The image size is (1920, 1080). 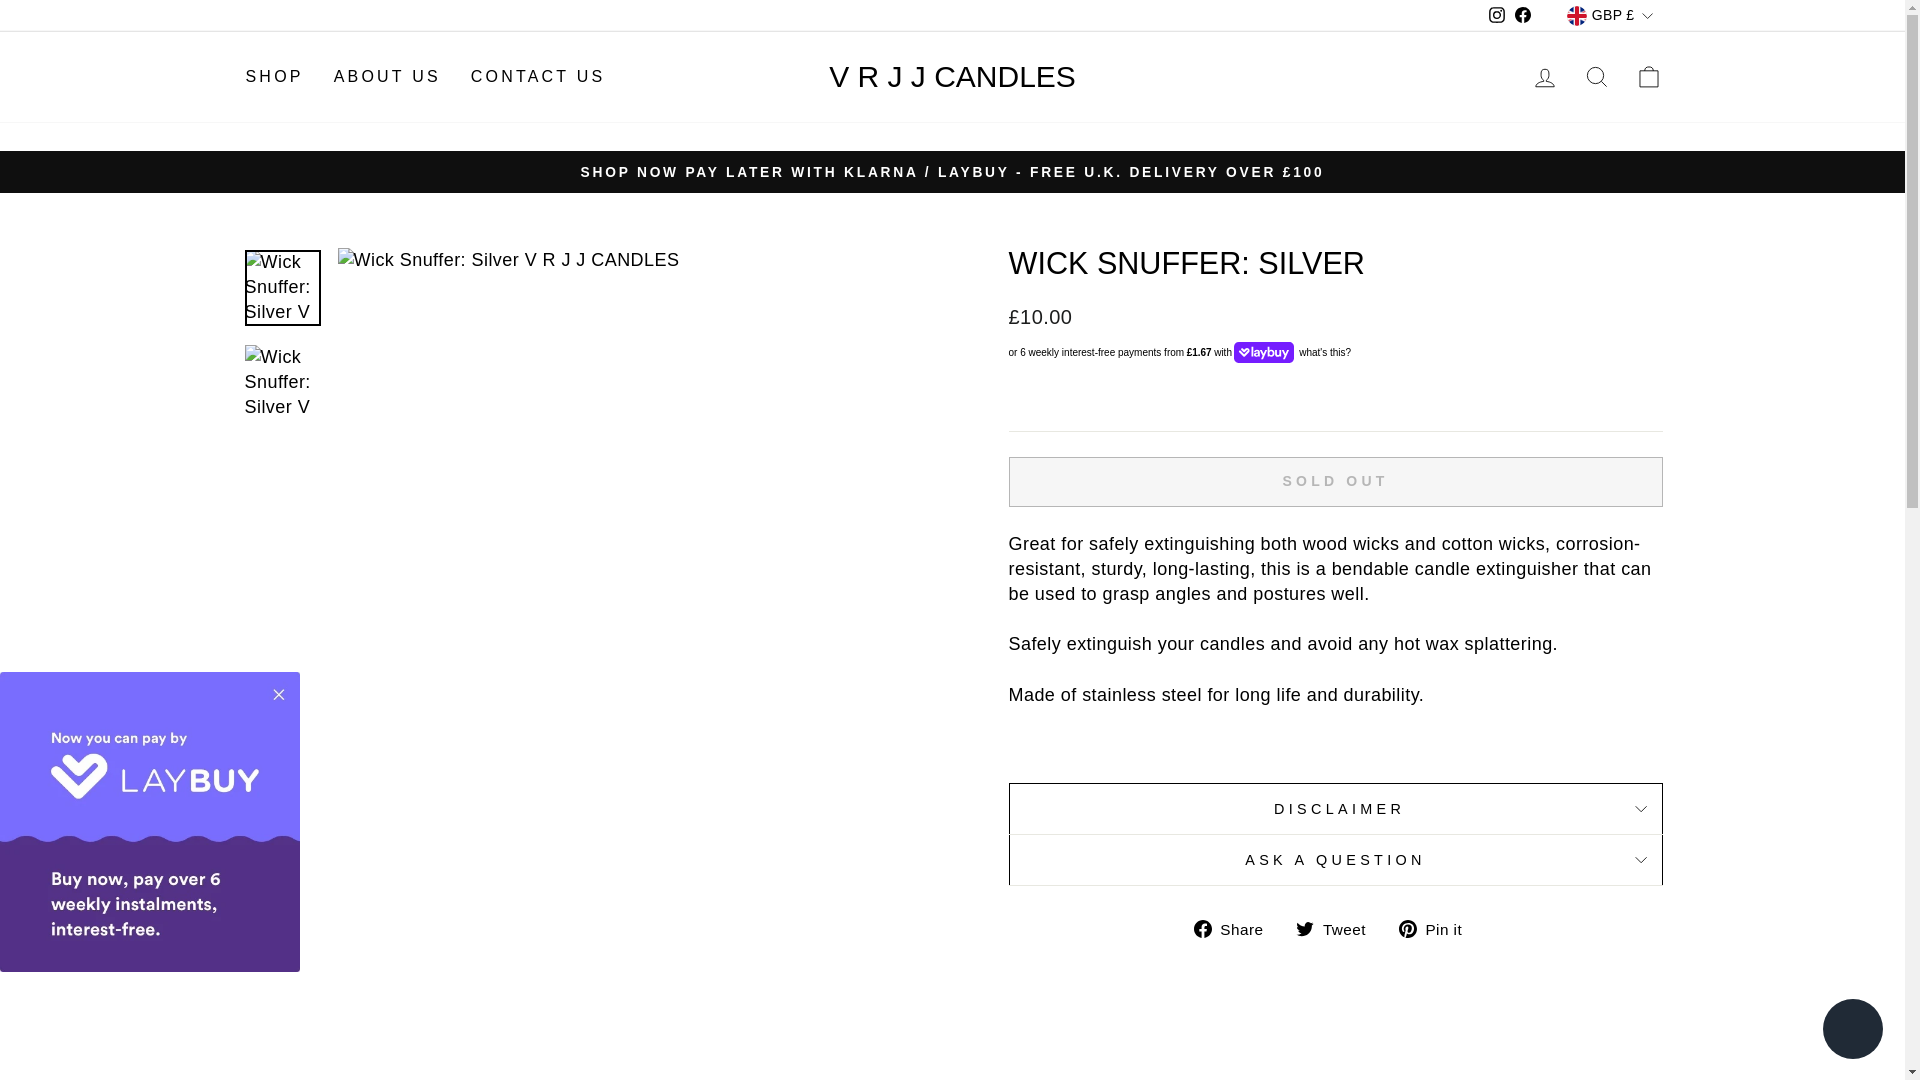 I want to click on Shopify online store chat, so click(x=1852, y=1031).